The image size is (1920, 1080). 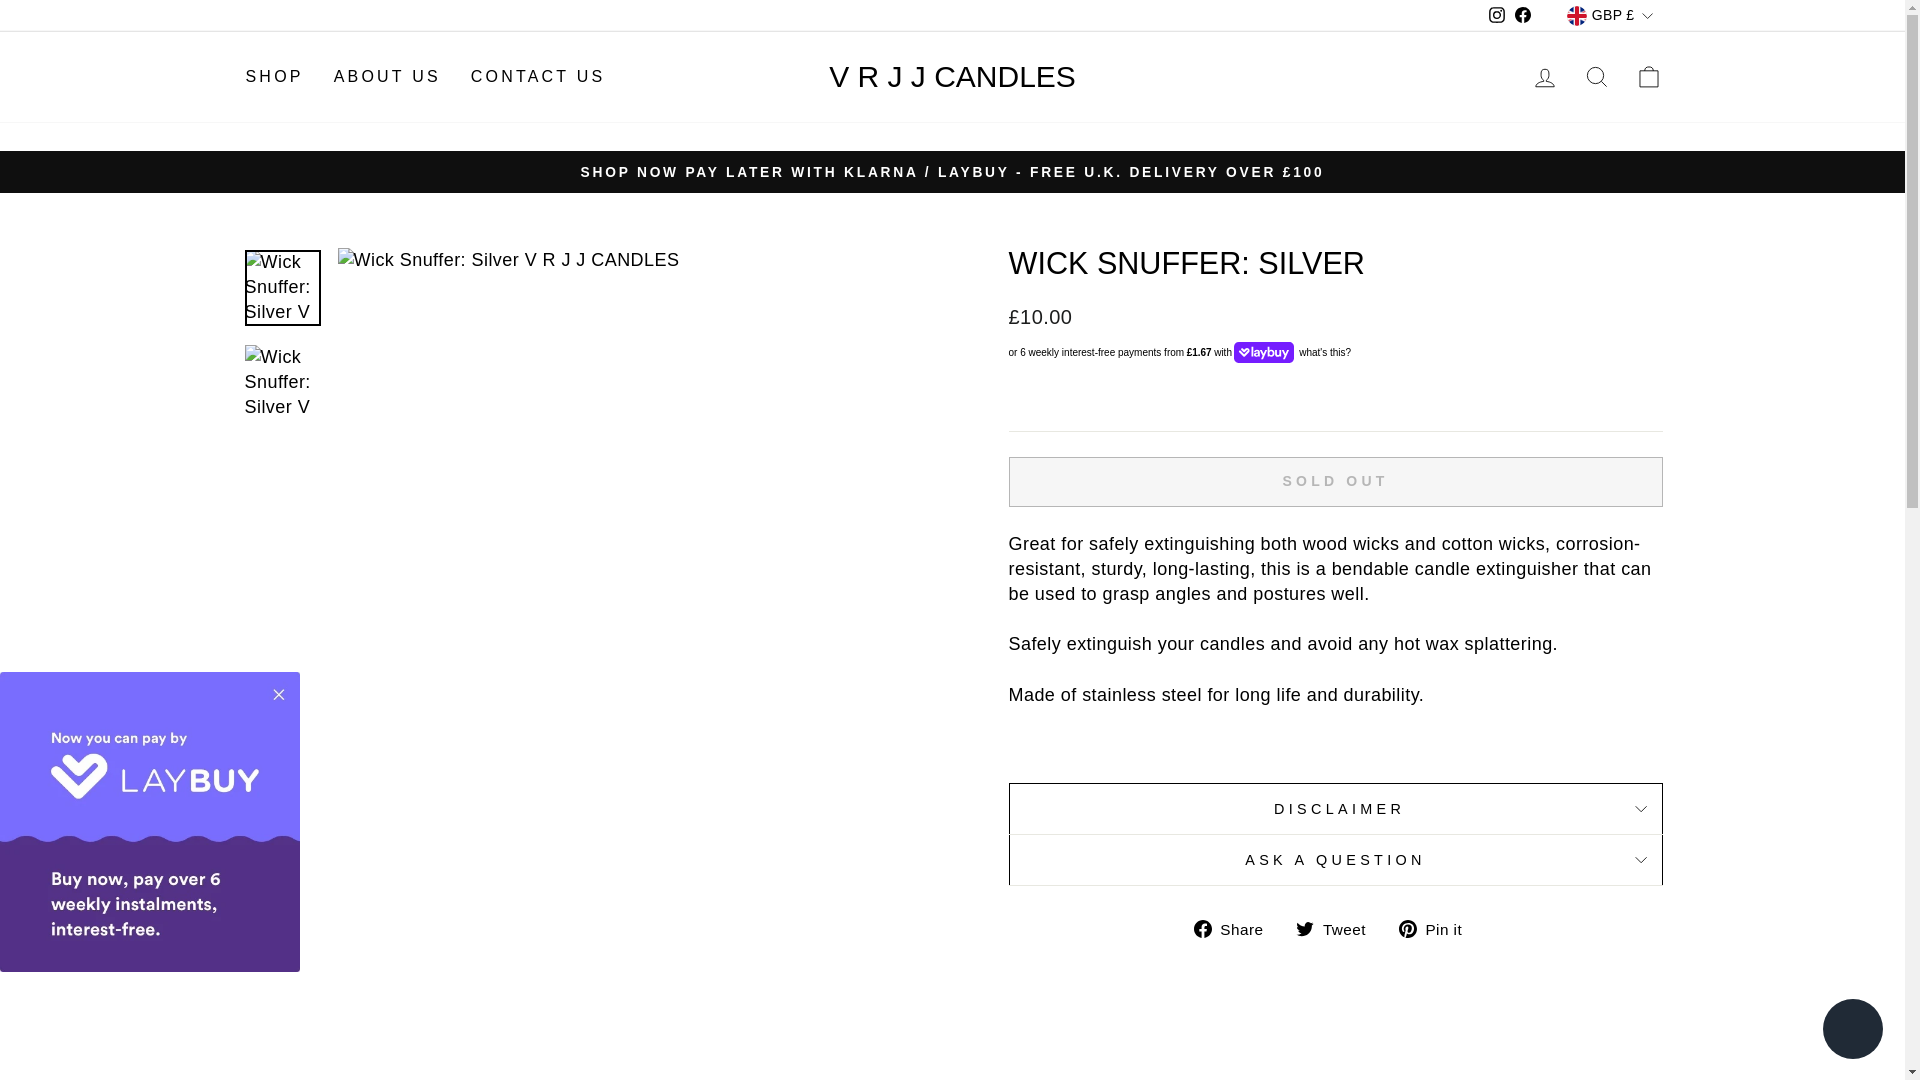 I want to click on Shopify online store chat, so click(x=1852, y=1031).